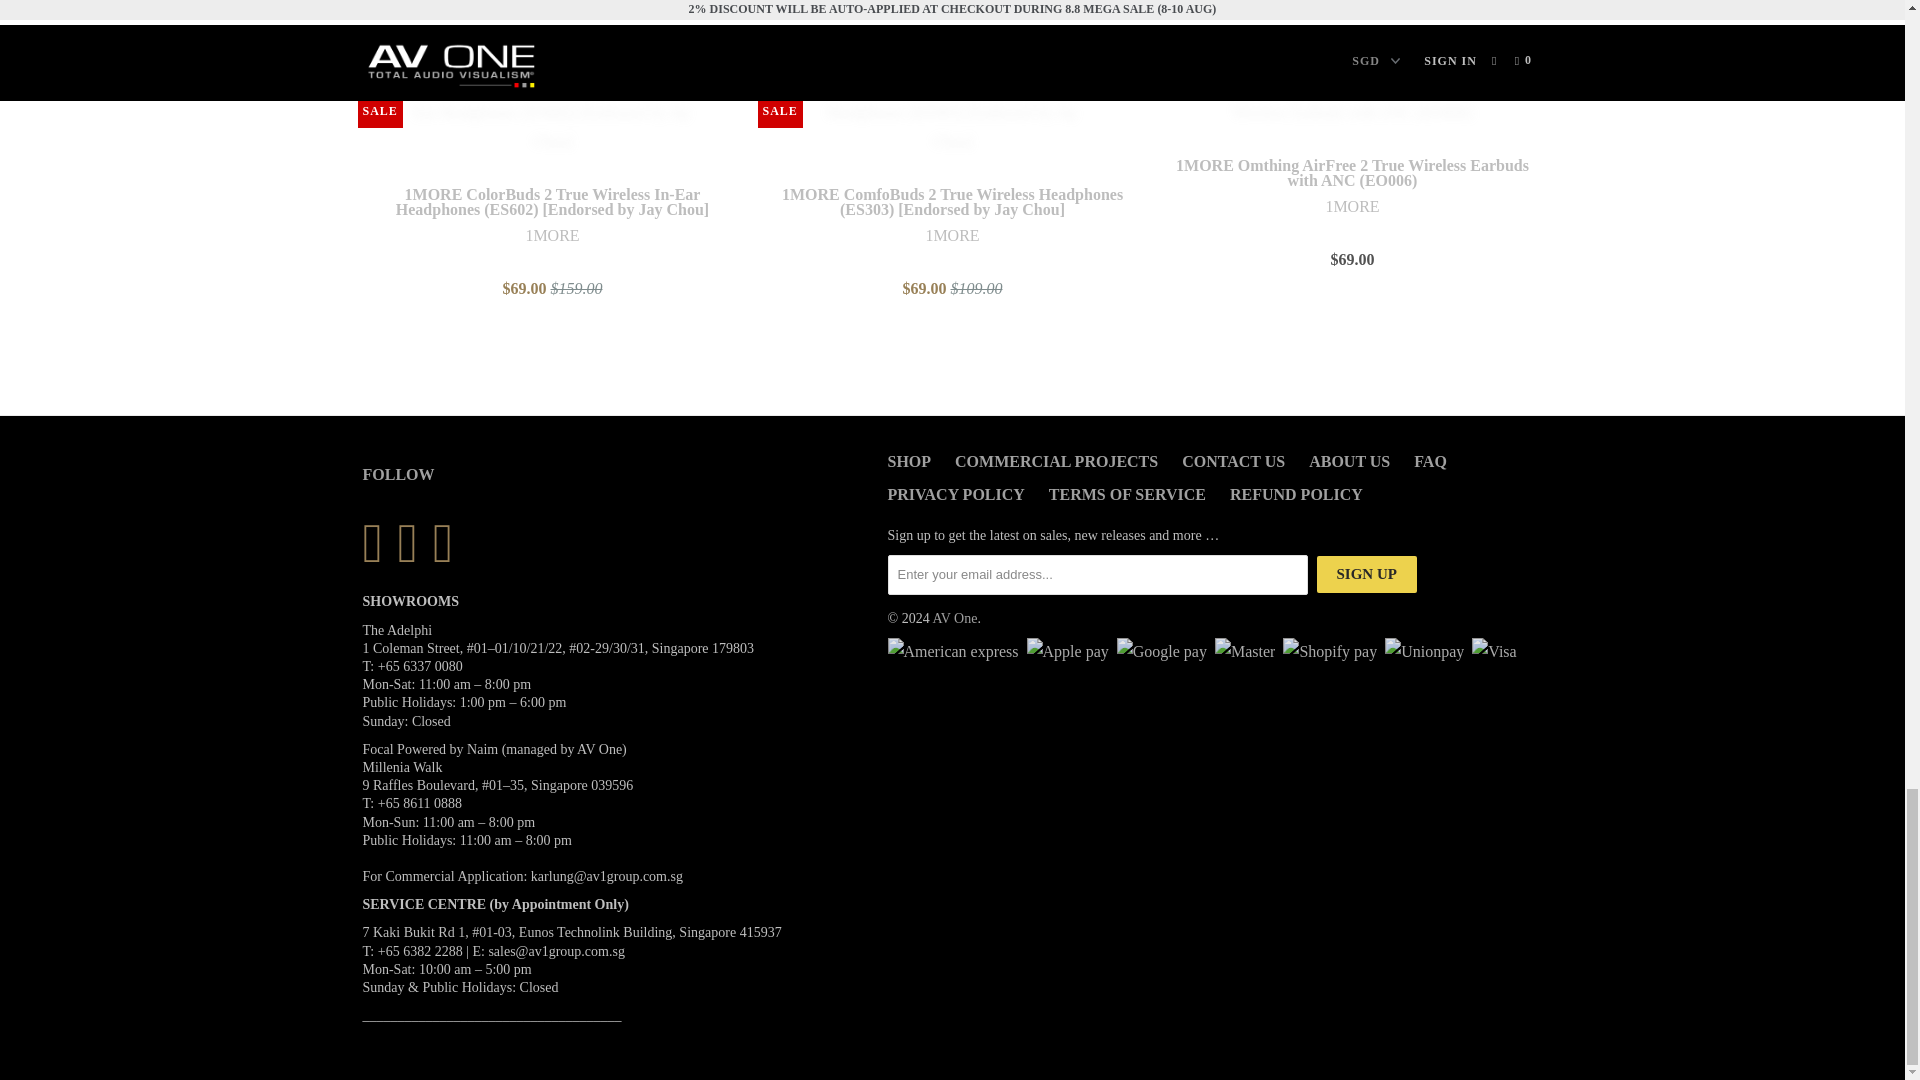 The height and width of the screenshot is (1080, 1920). Describe the element at coordinates (1366, 574) in the screenshot. I see `Sign Up` at that location.